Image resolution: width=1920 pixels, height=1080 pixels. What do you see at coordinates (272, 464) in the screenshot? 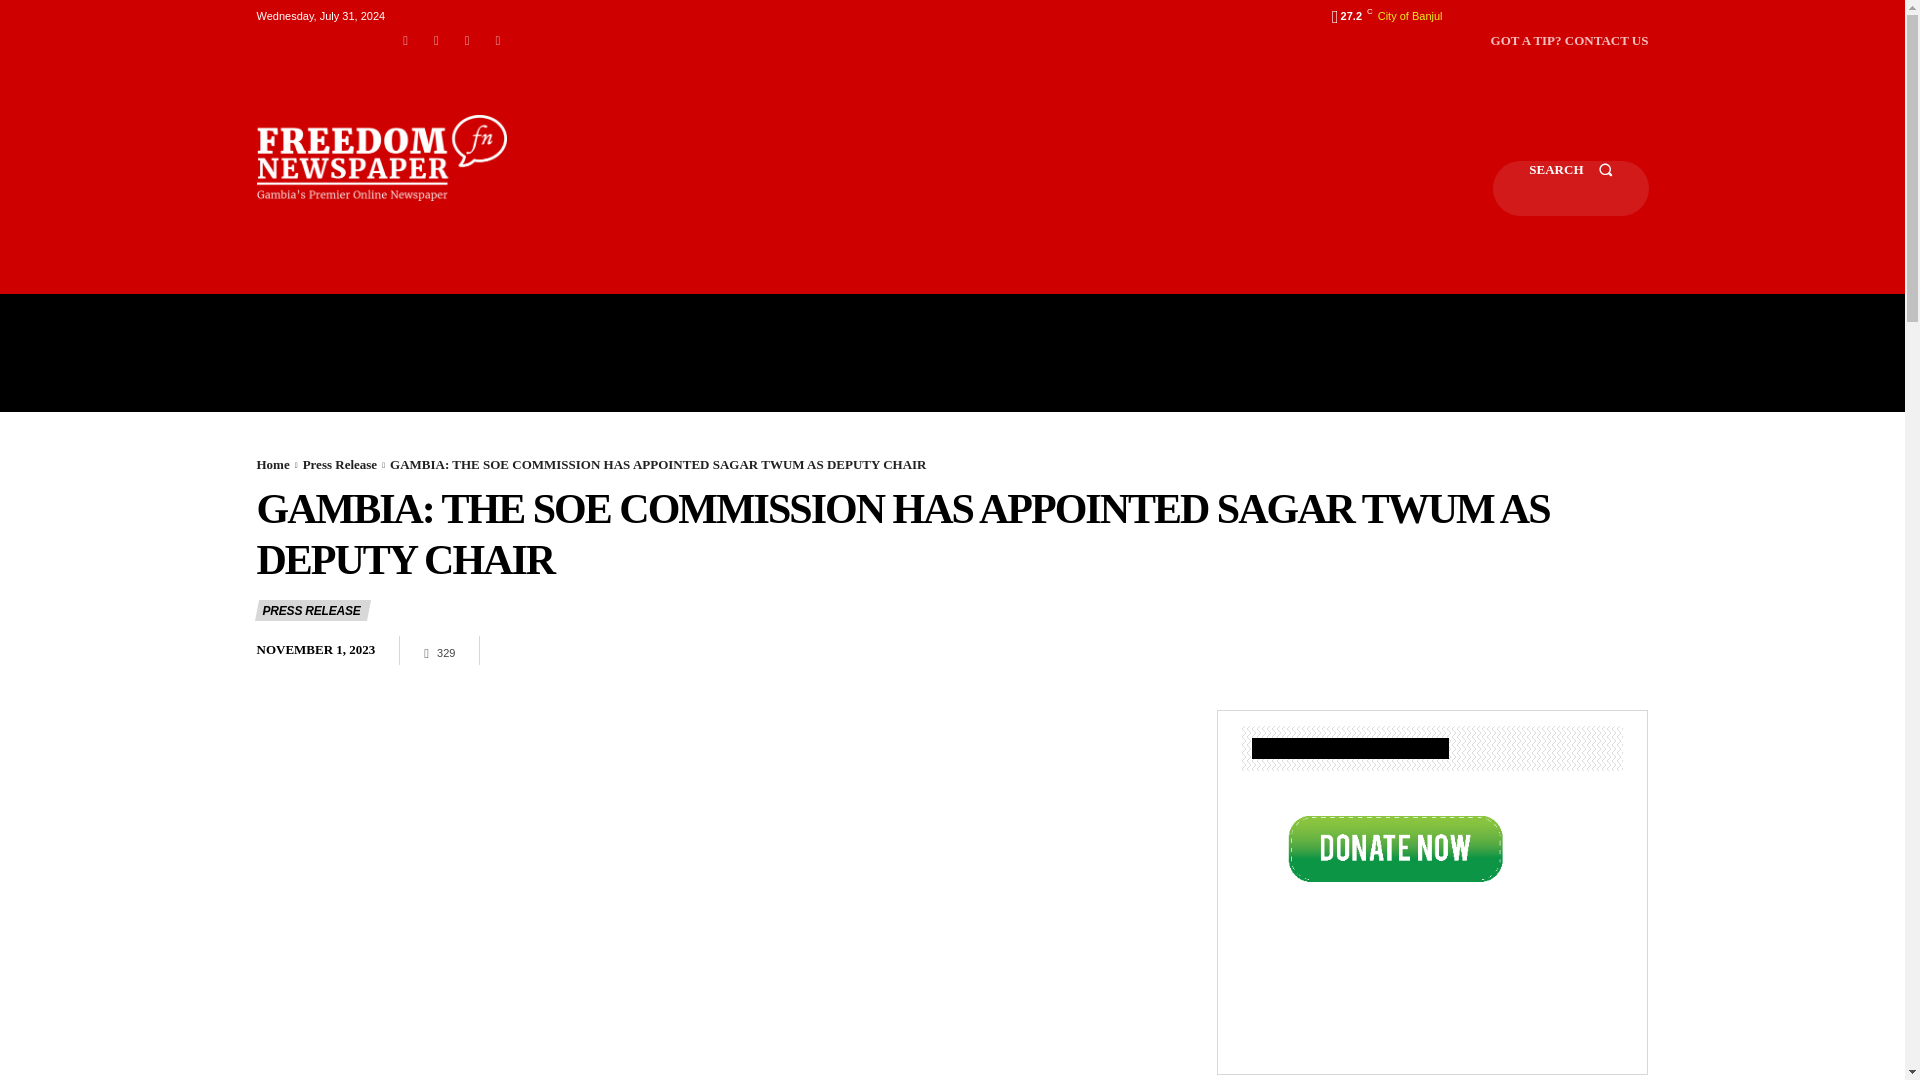
I see `Home` at bounding box center [272, 464].